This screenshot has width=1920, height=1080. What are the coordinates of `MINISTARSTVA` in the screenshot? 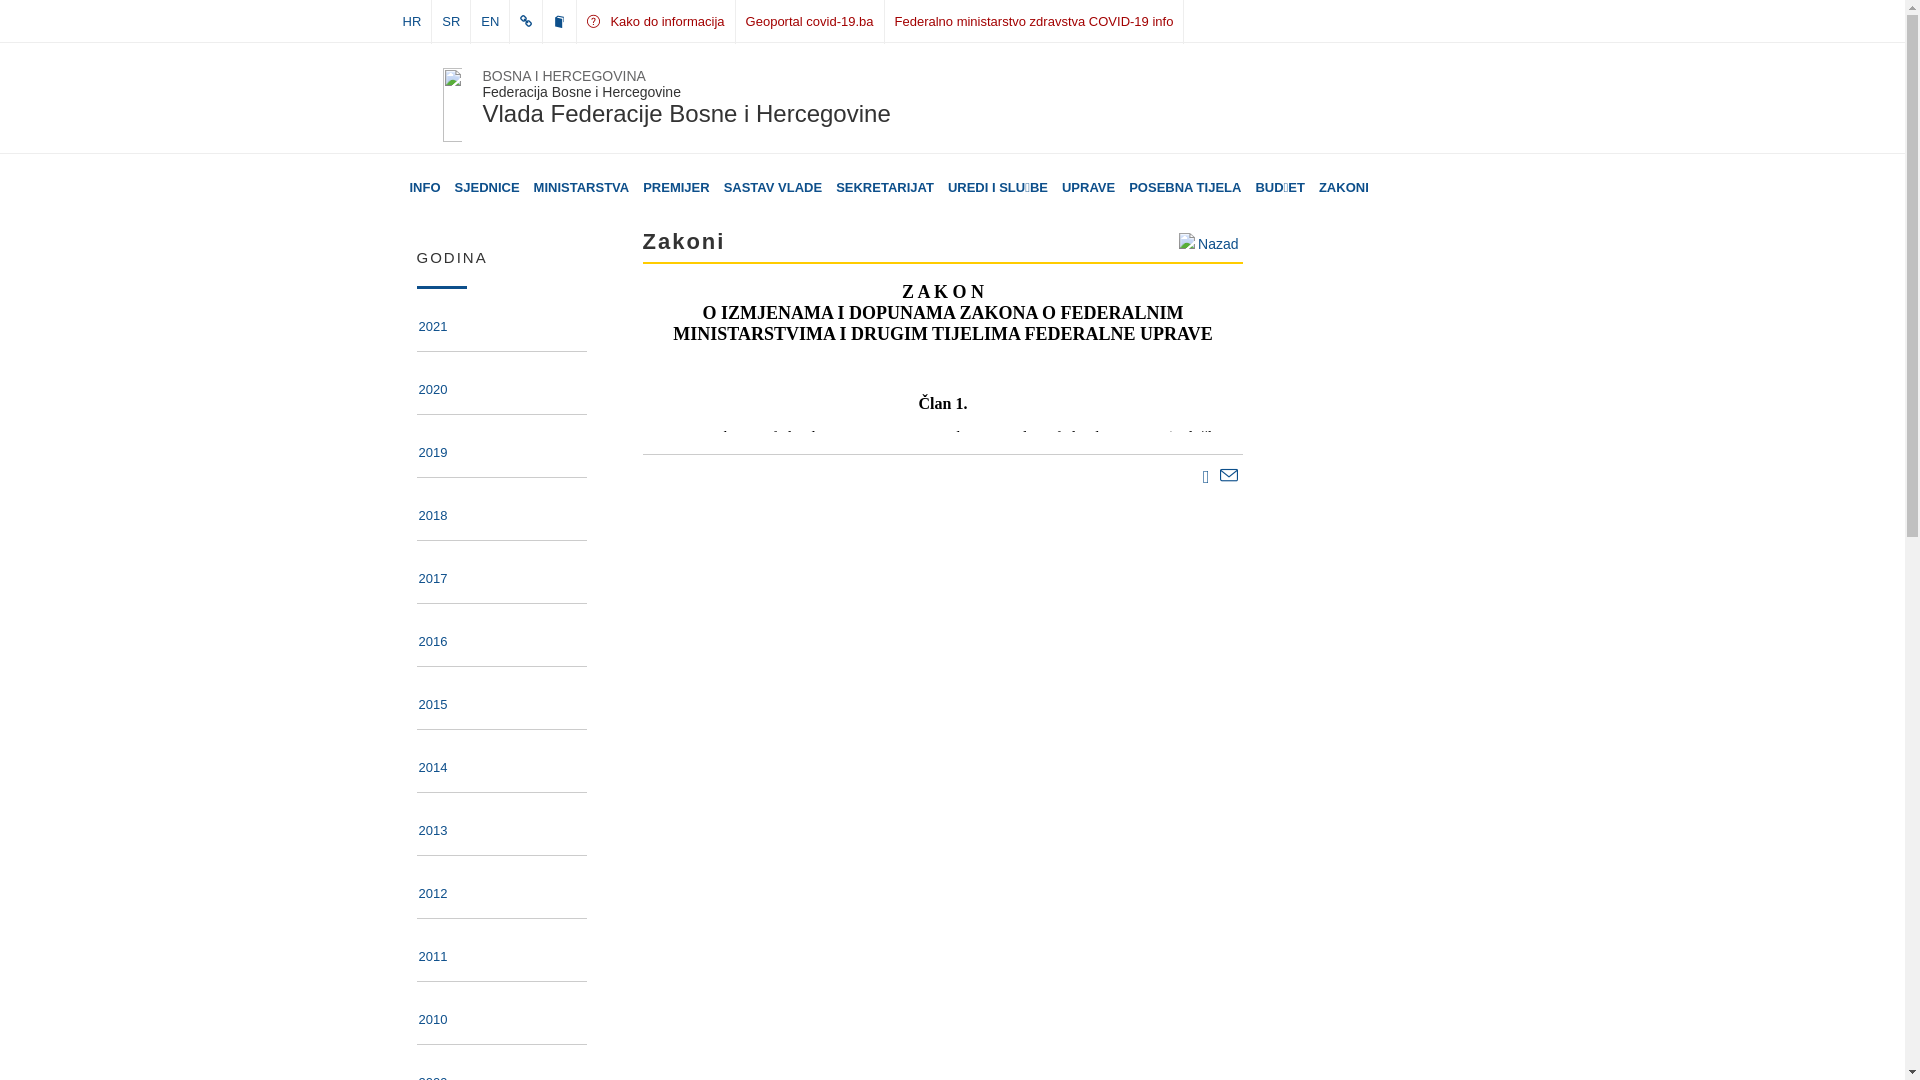 It's located at (582, 188).